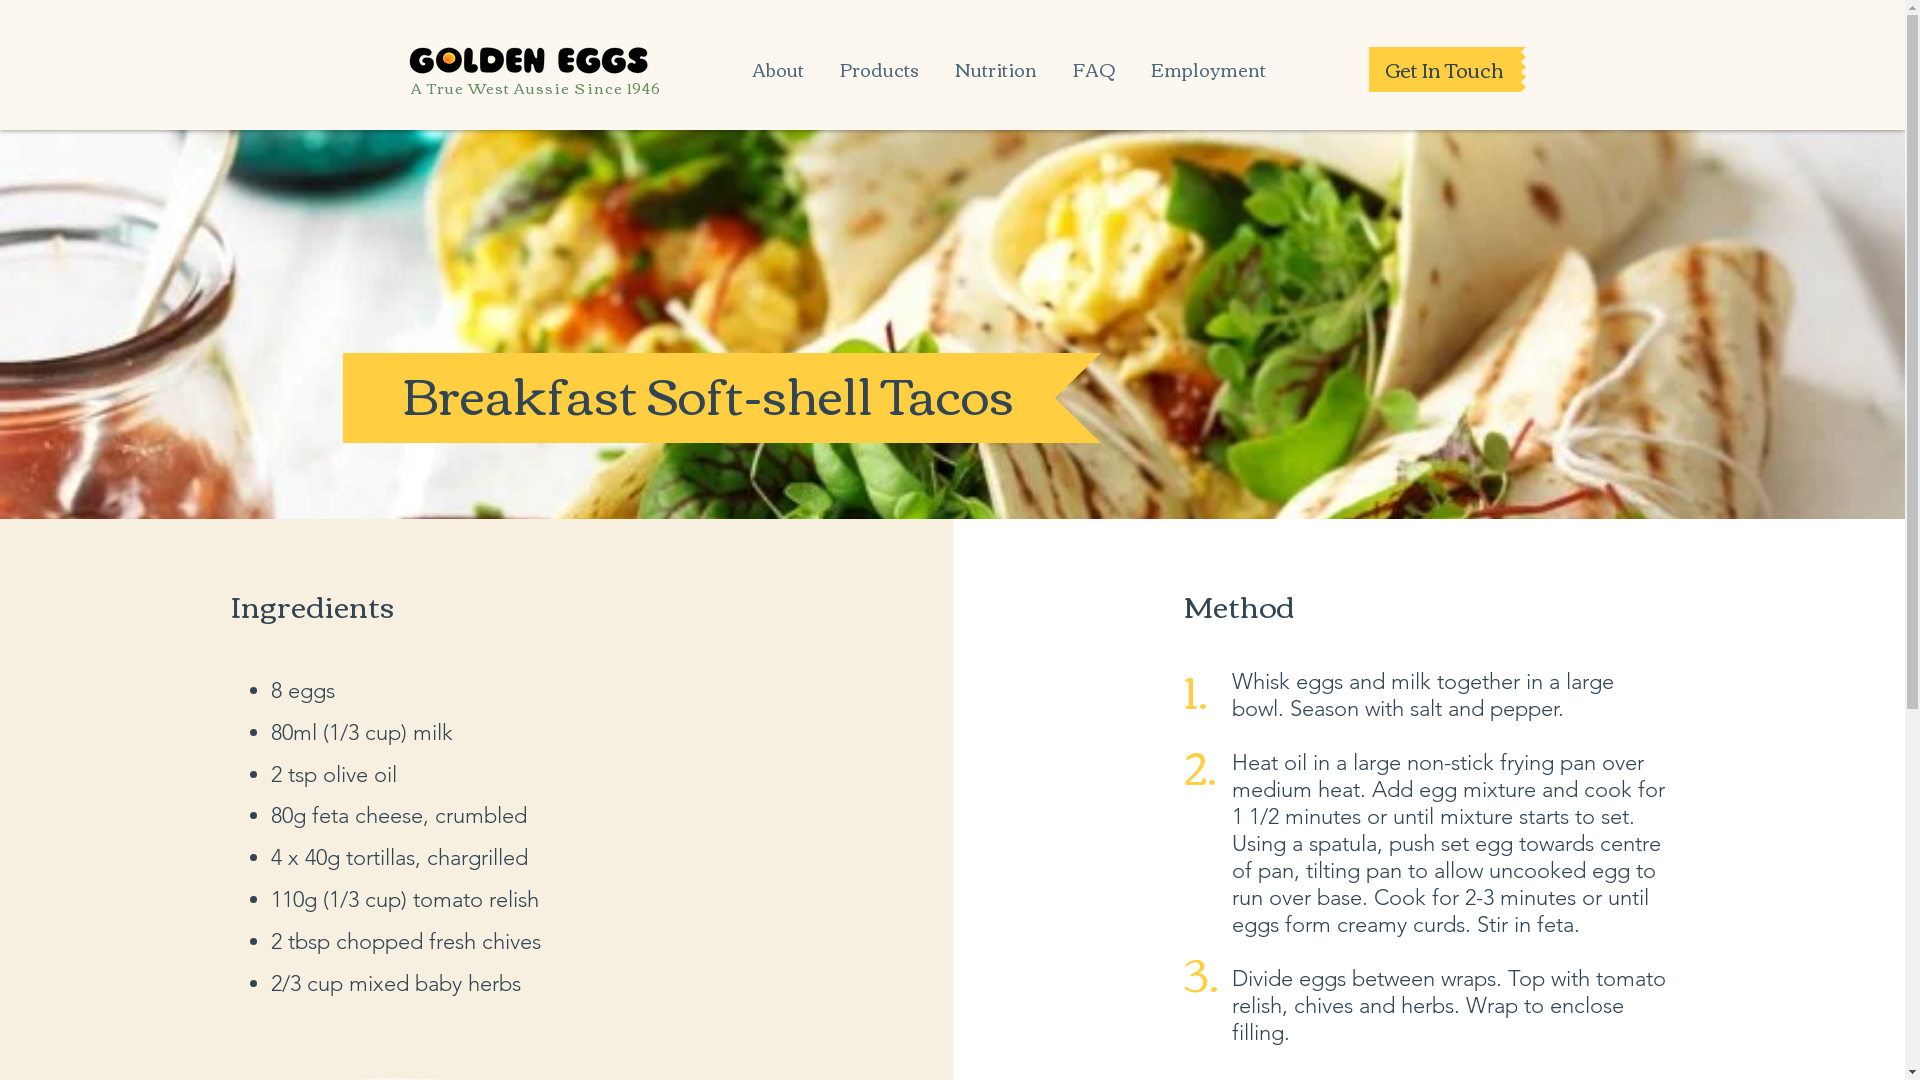 This screenshot has height=1080, width=1920. What do you see at coordinates (880, 60) in the screenshot?
I see `Products` at bounding box center [880, 60].